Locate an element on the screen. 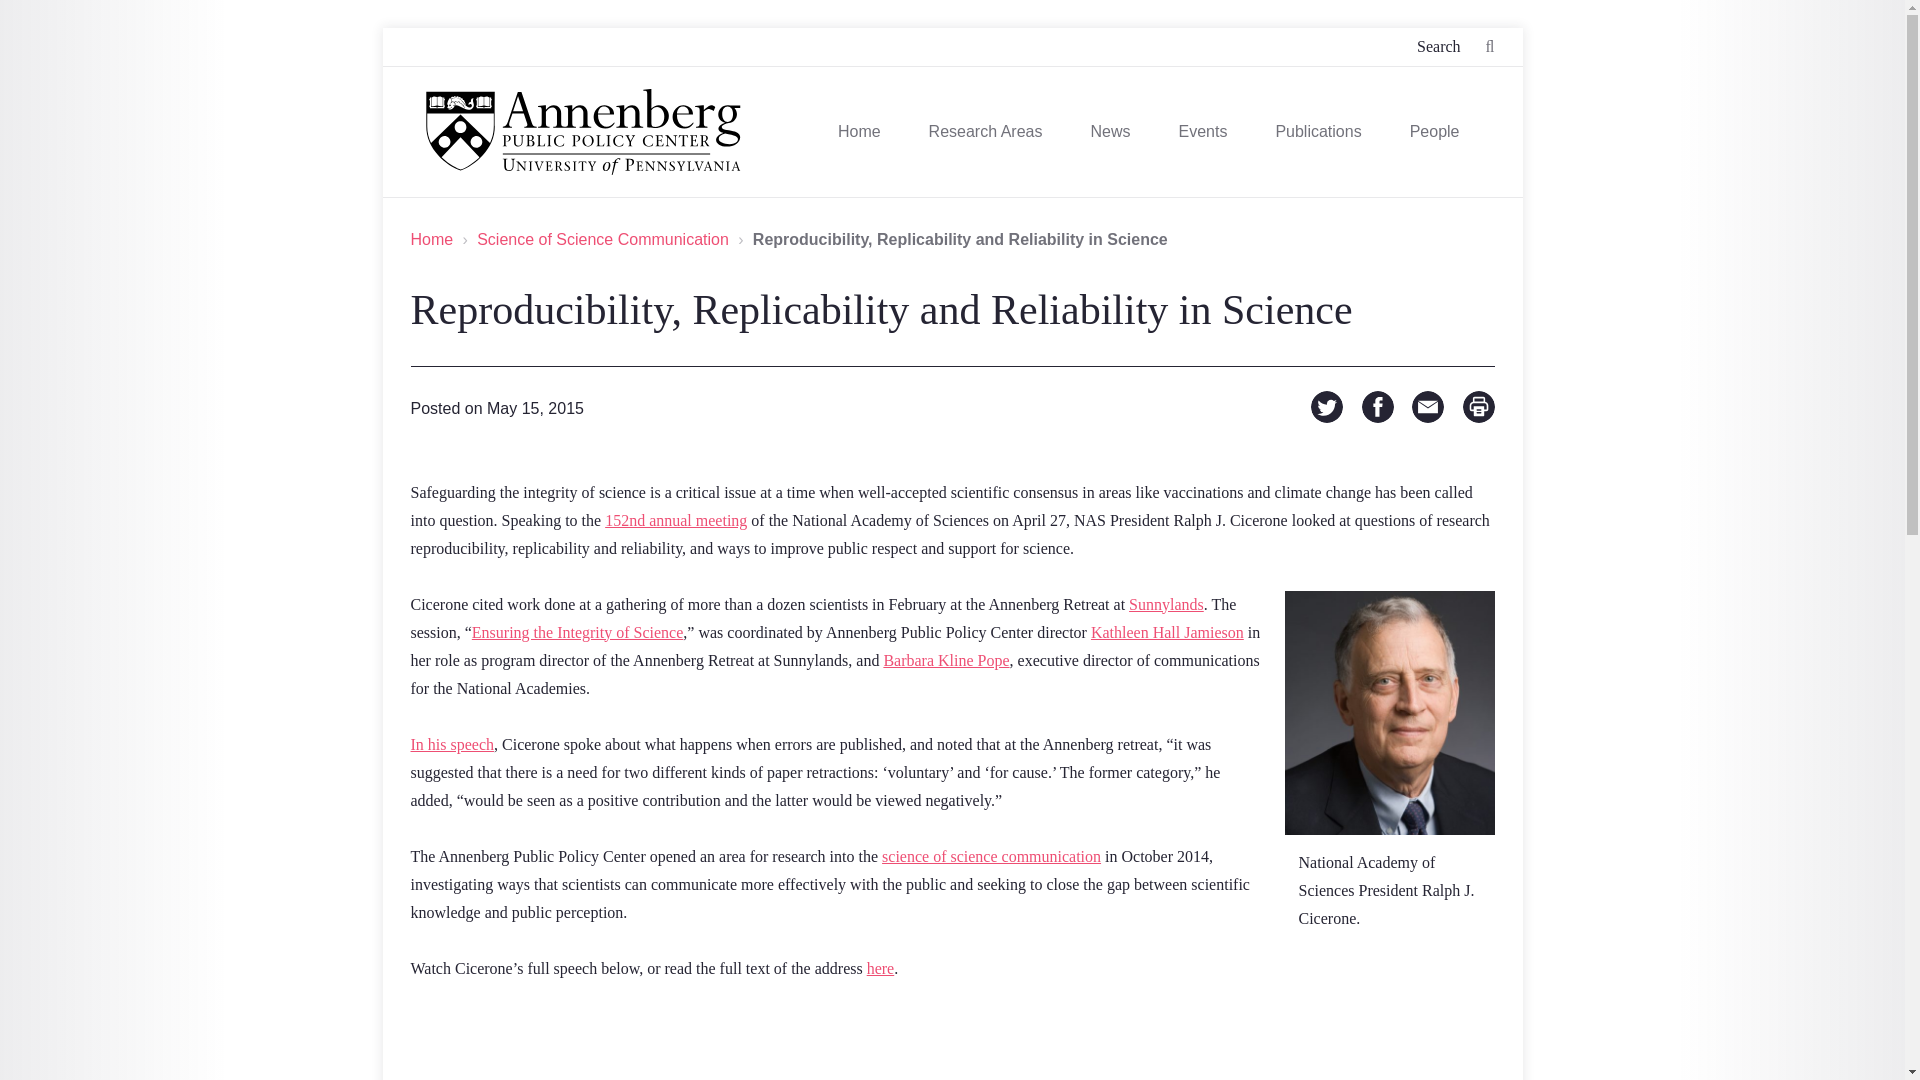 The width and height of the screenshot is (1920, 1080). Research Areas is located at coordinates (986, 132).